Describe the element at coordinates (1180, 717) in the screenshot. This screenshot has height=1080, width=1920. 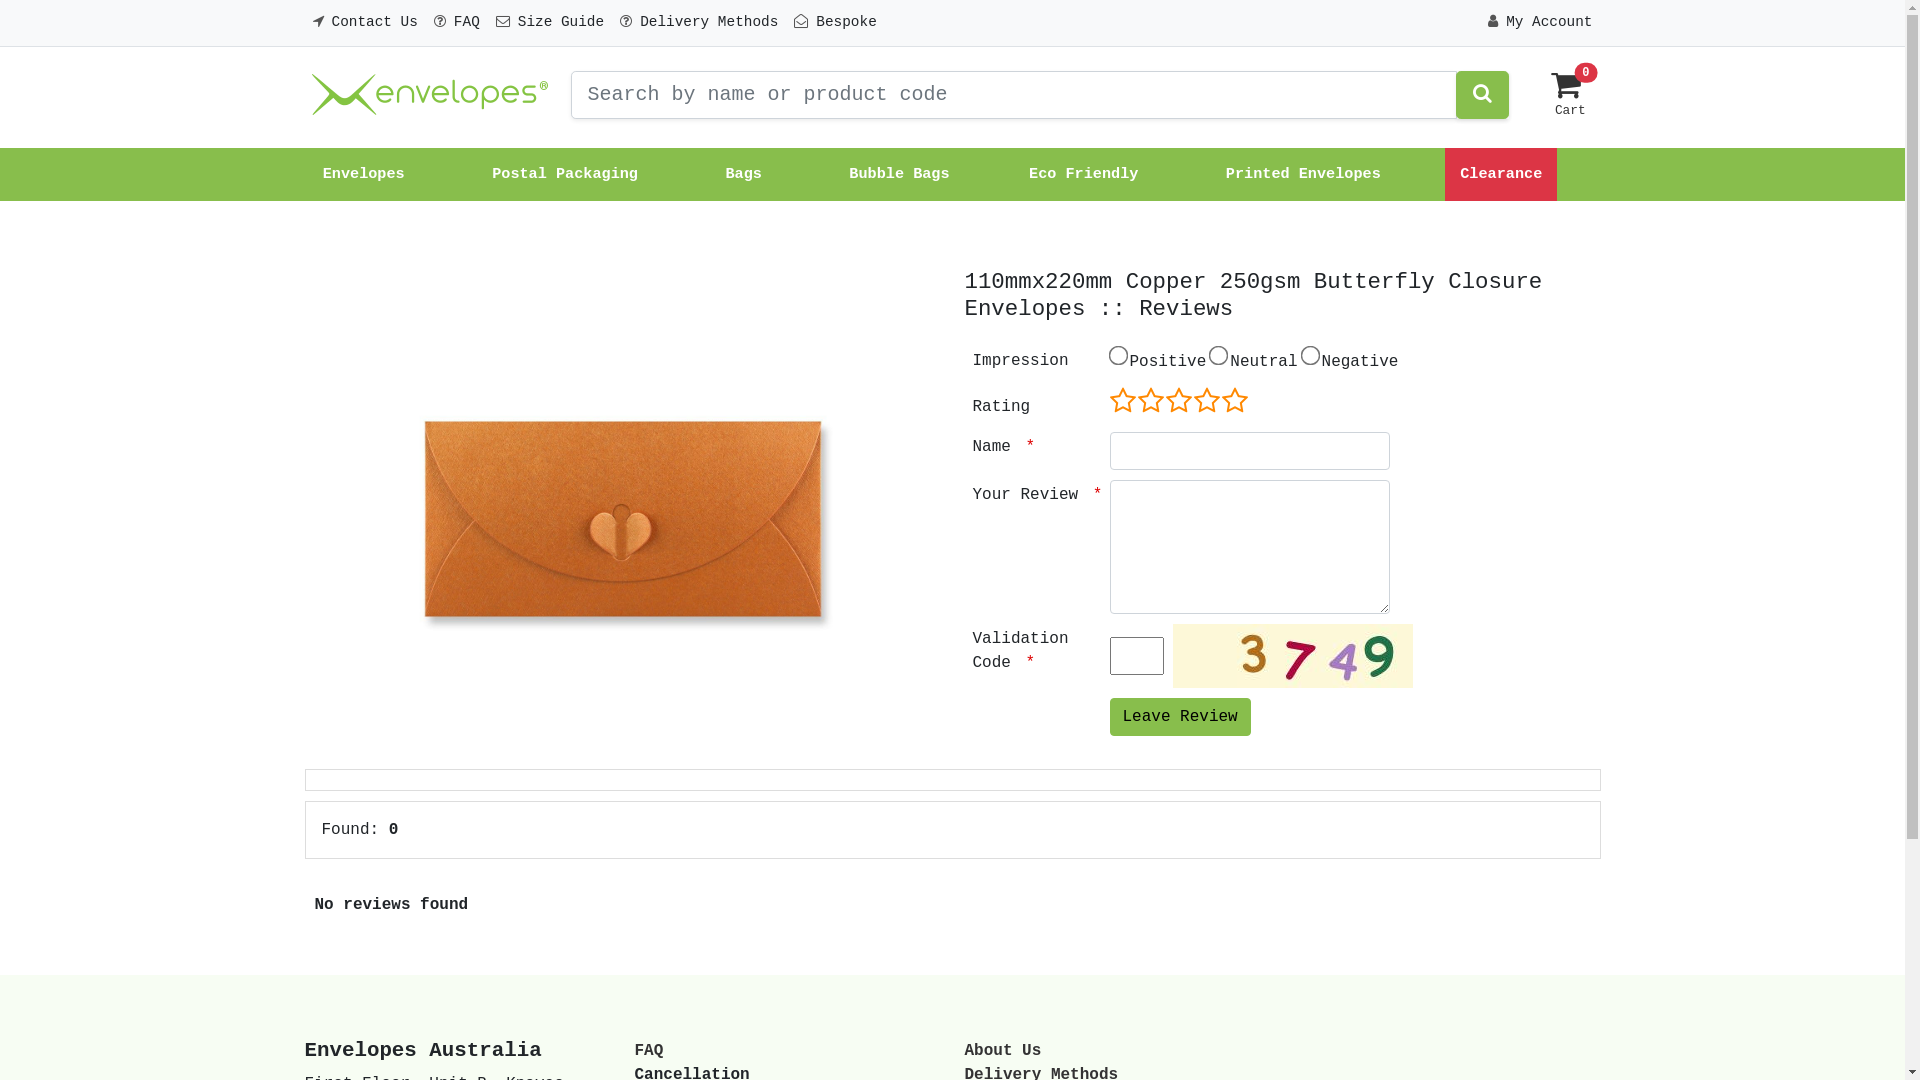
I see `Leave Review` at that location.